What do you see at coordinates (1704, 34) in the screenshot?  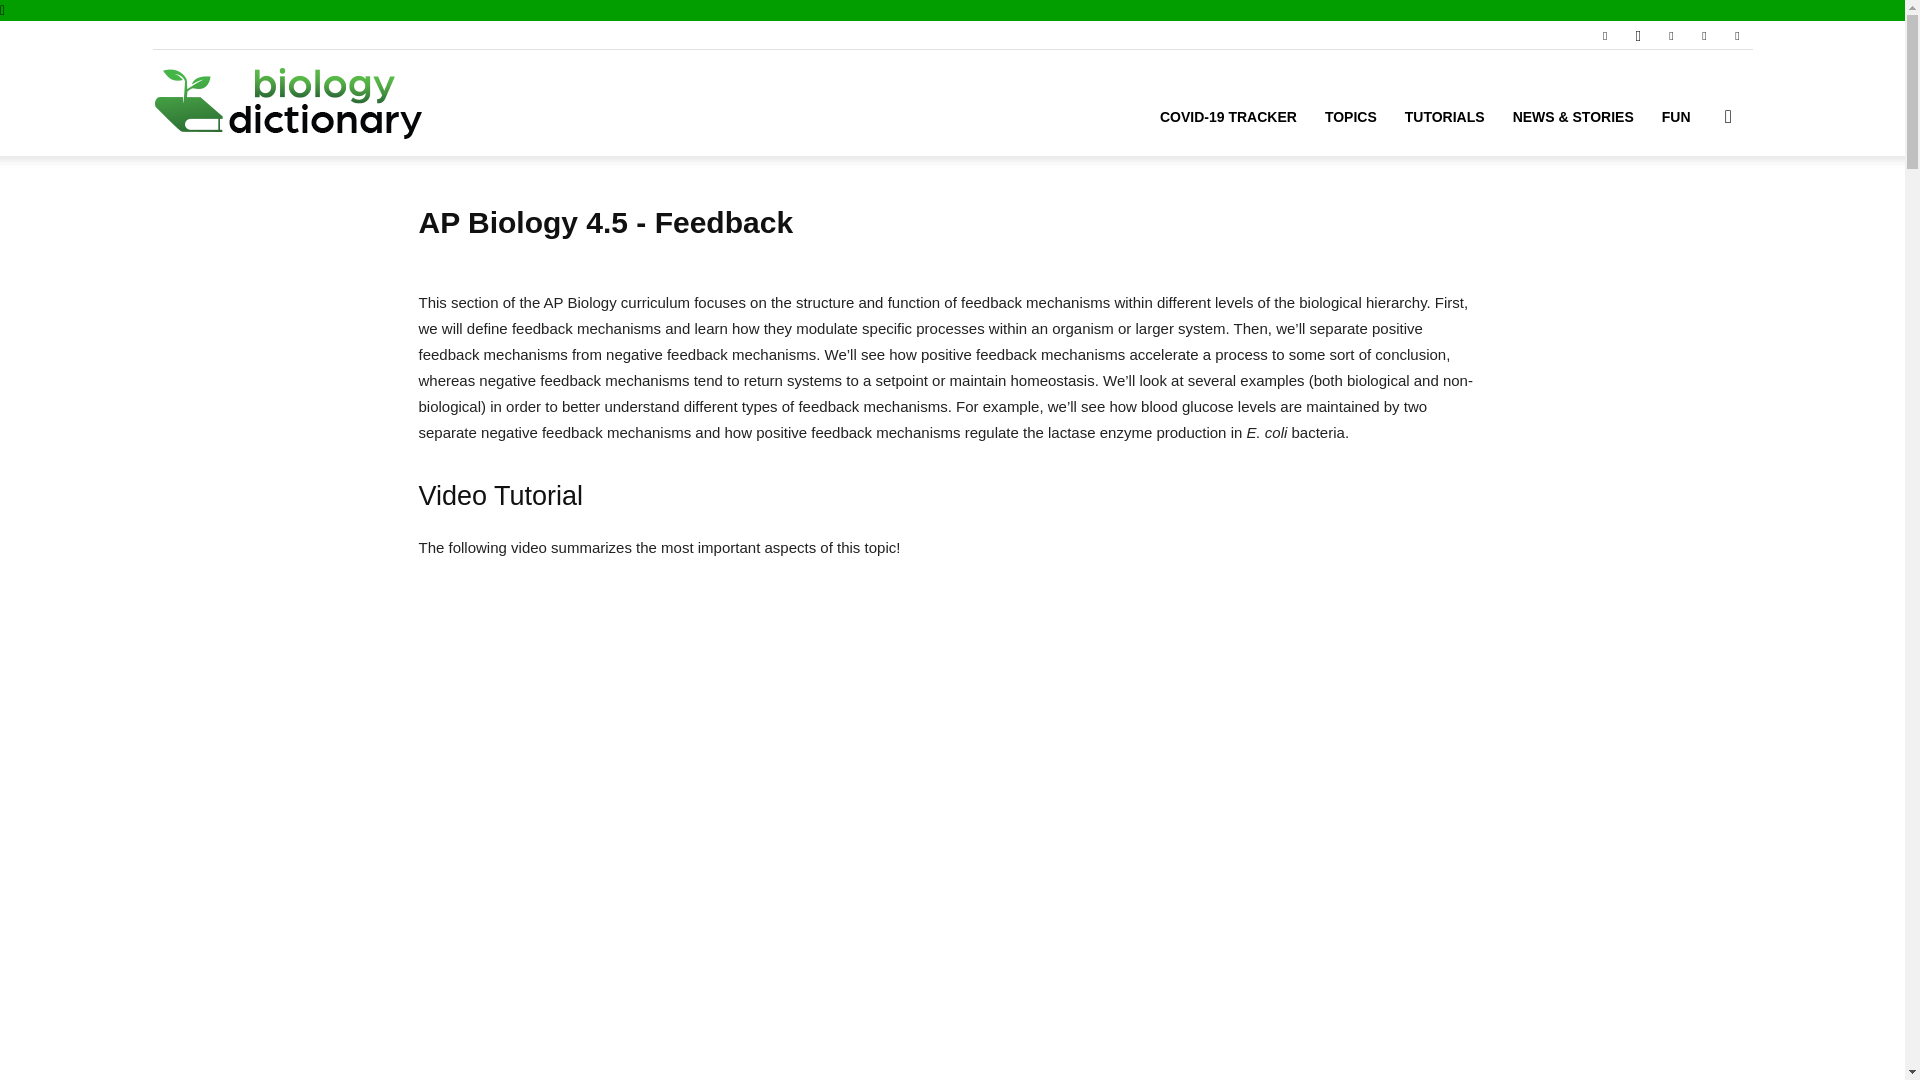 I see `Twitter` at bounding box center [1704, 34].